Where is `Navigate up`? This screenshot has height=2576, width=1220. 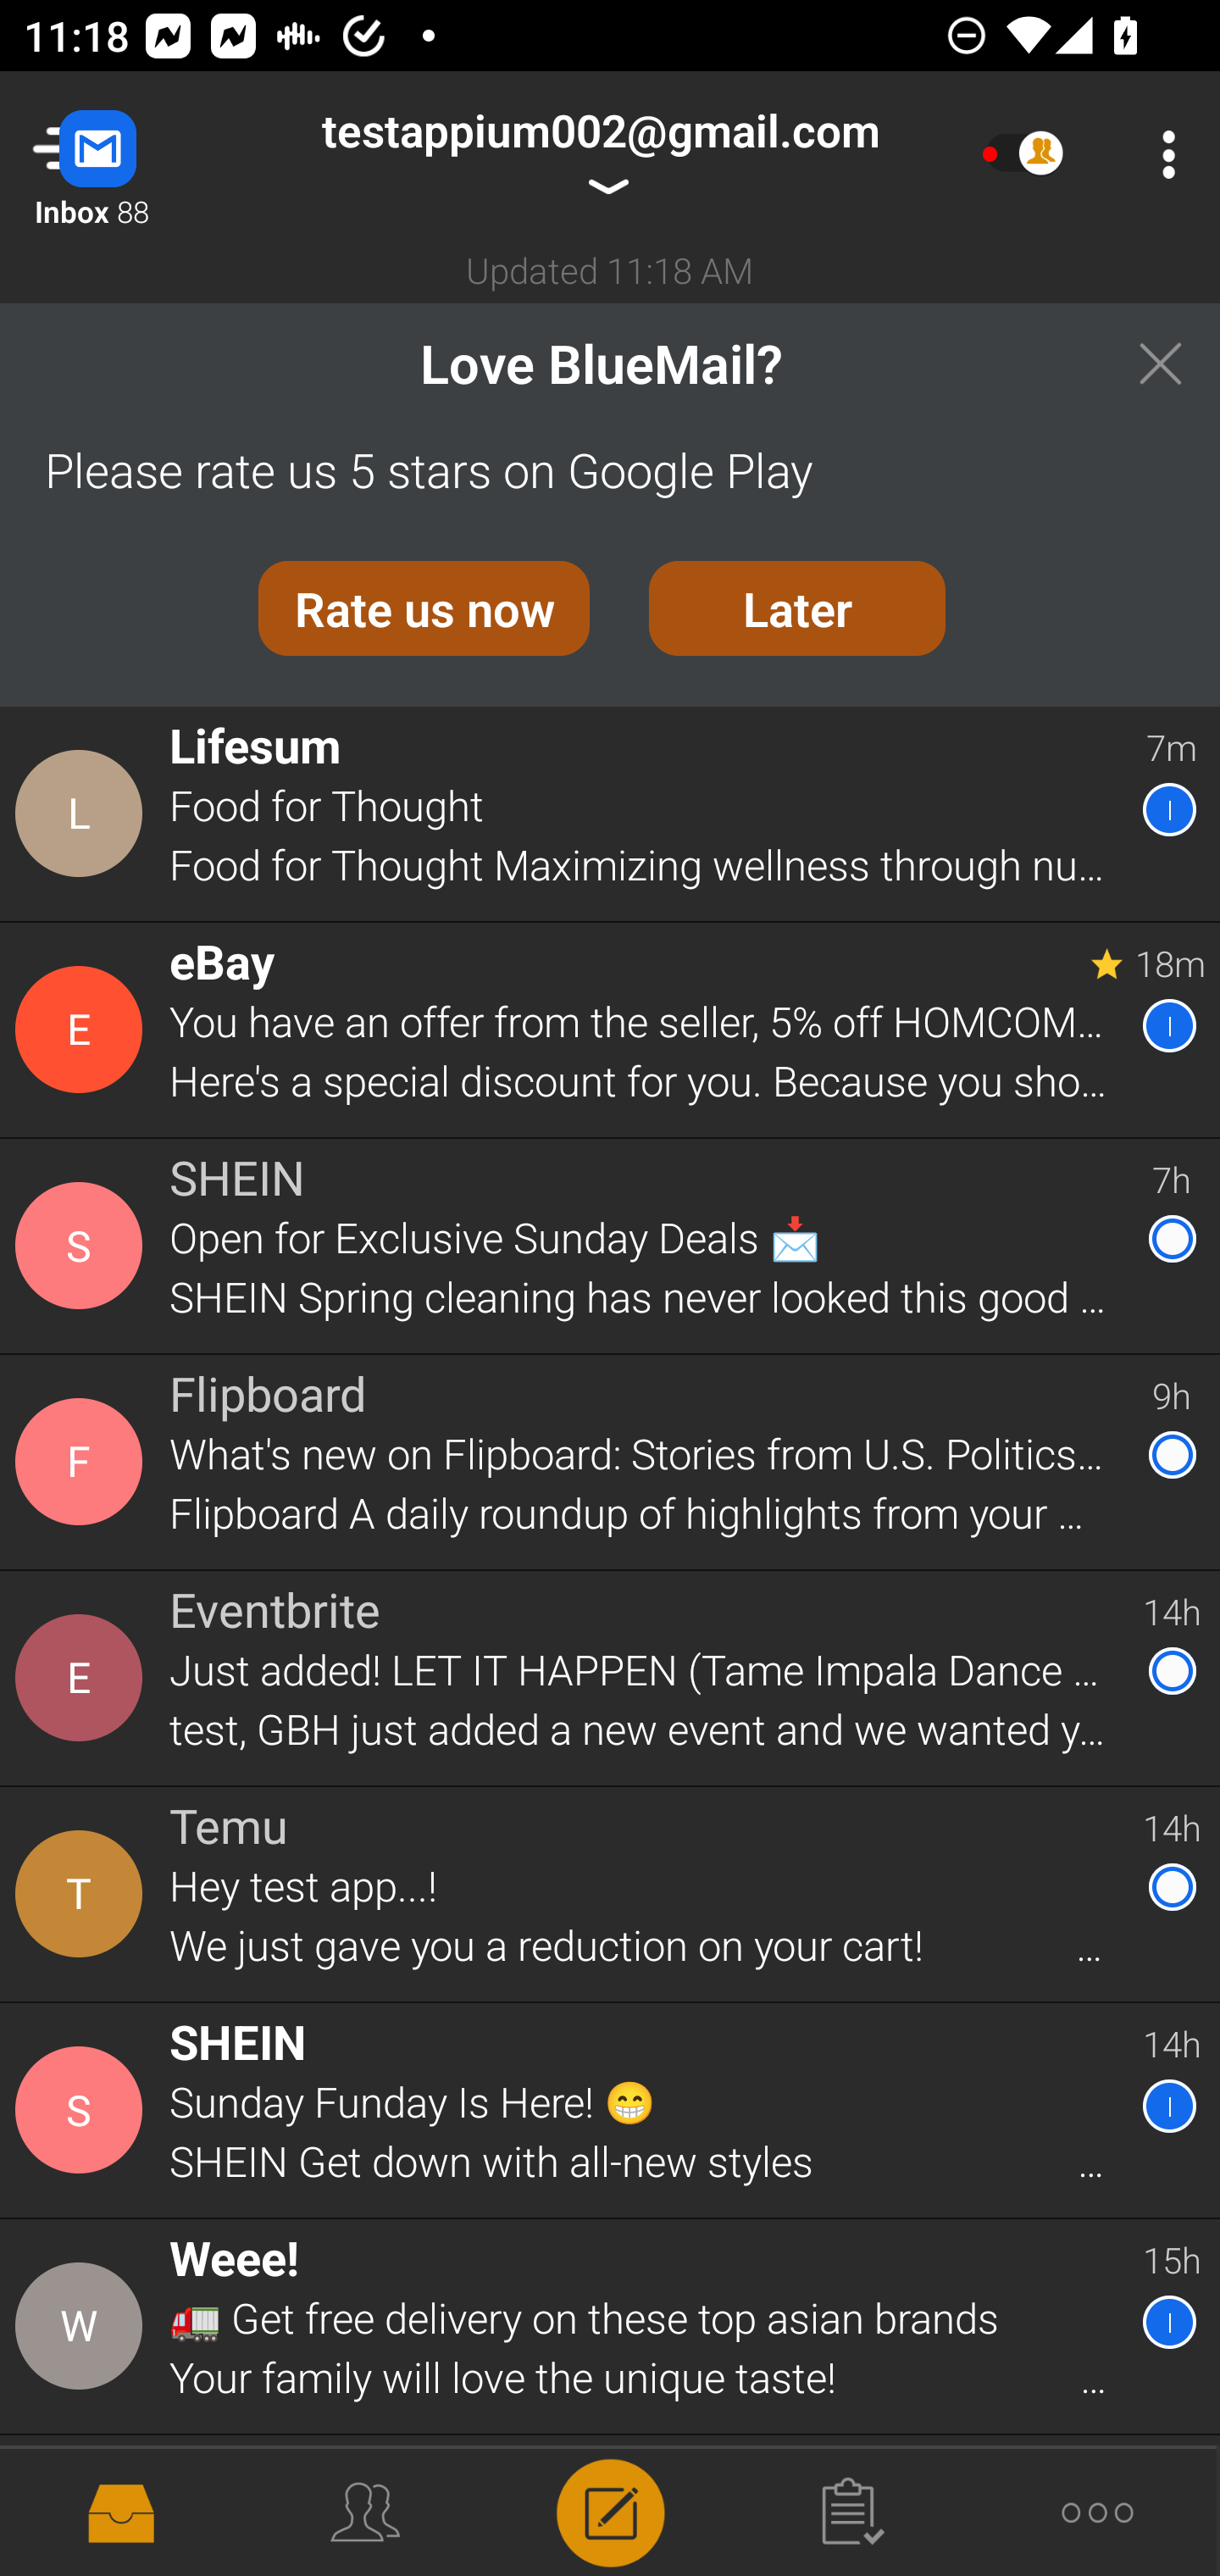 Navigate up is located at coordinates (134, 154).